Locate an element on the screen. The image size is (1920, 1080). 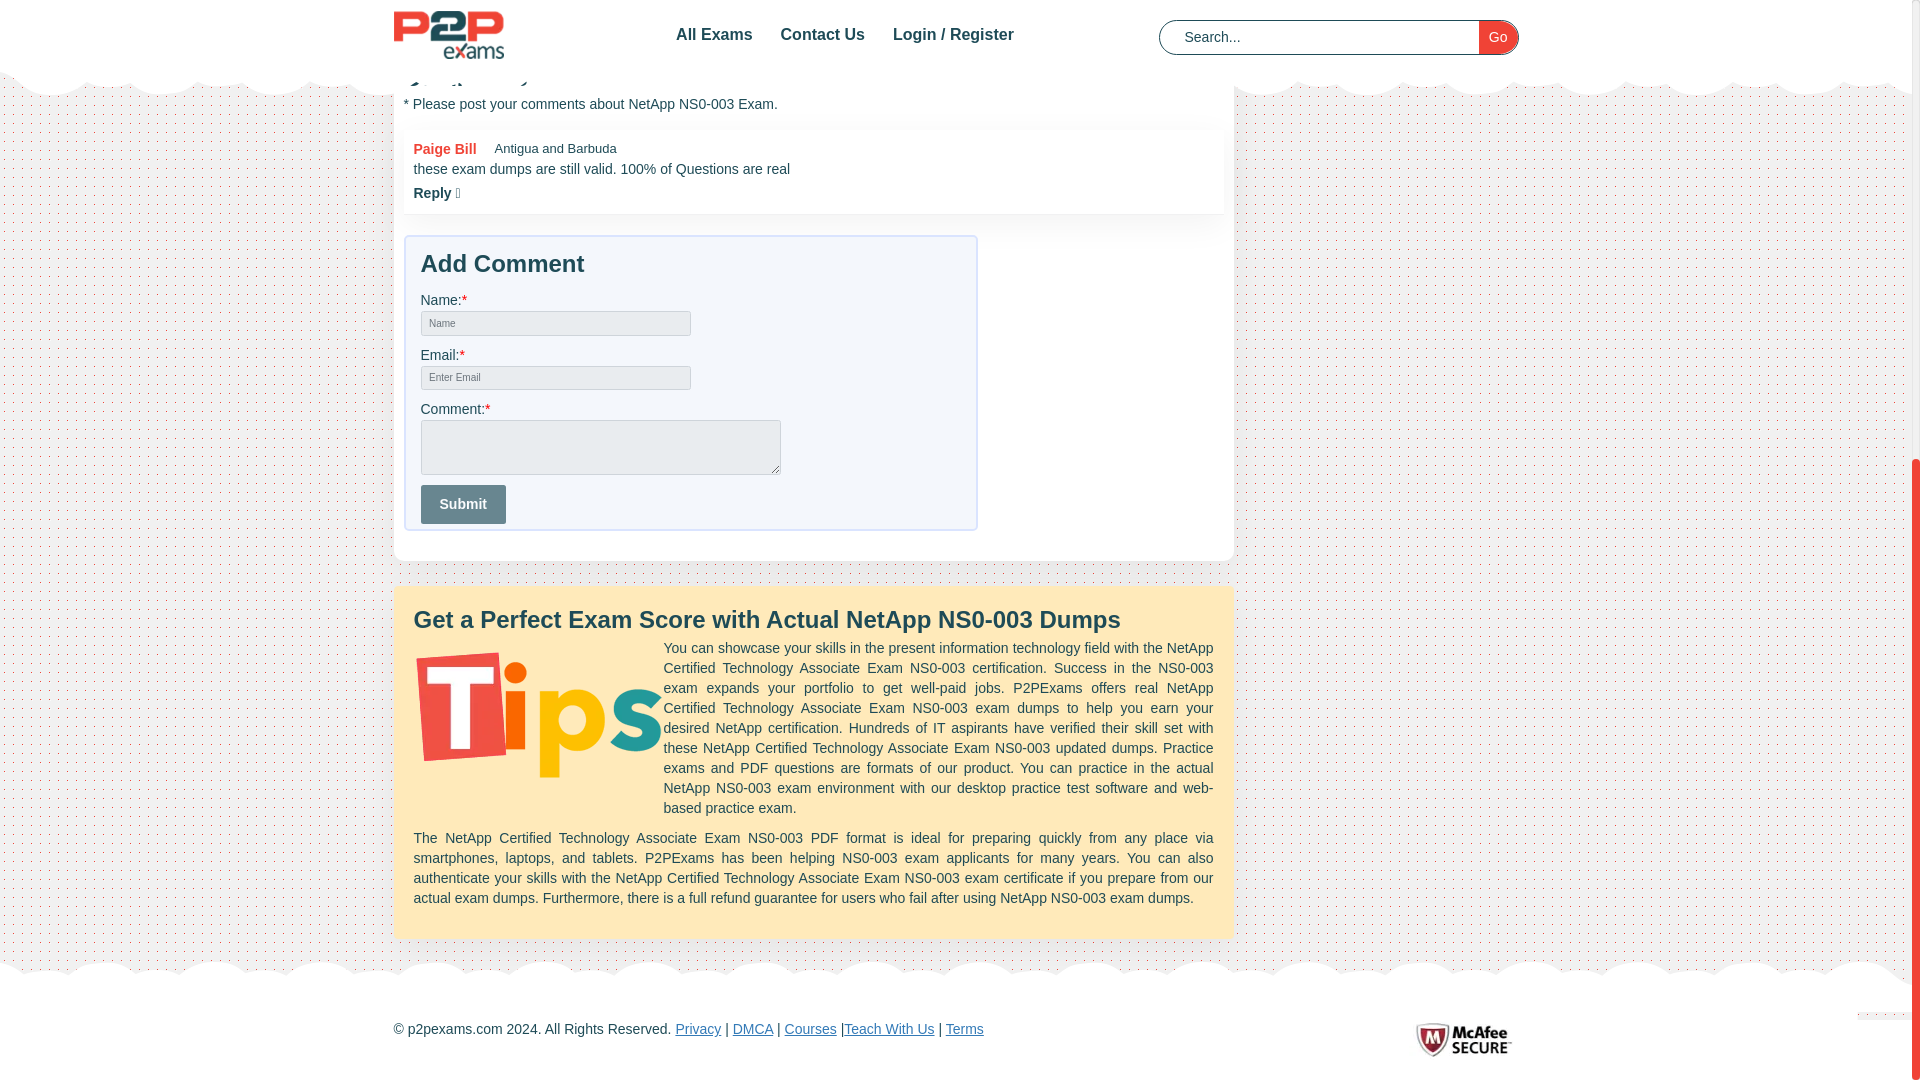
Courses is located at coordinates (811, 1028).